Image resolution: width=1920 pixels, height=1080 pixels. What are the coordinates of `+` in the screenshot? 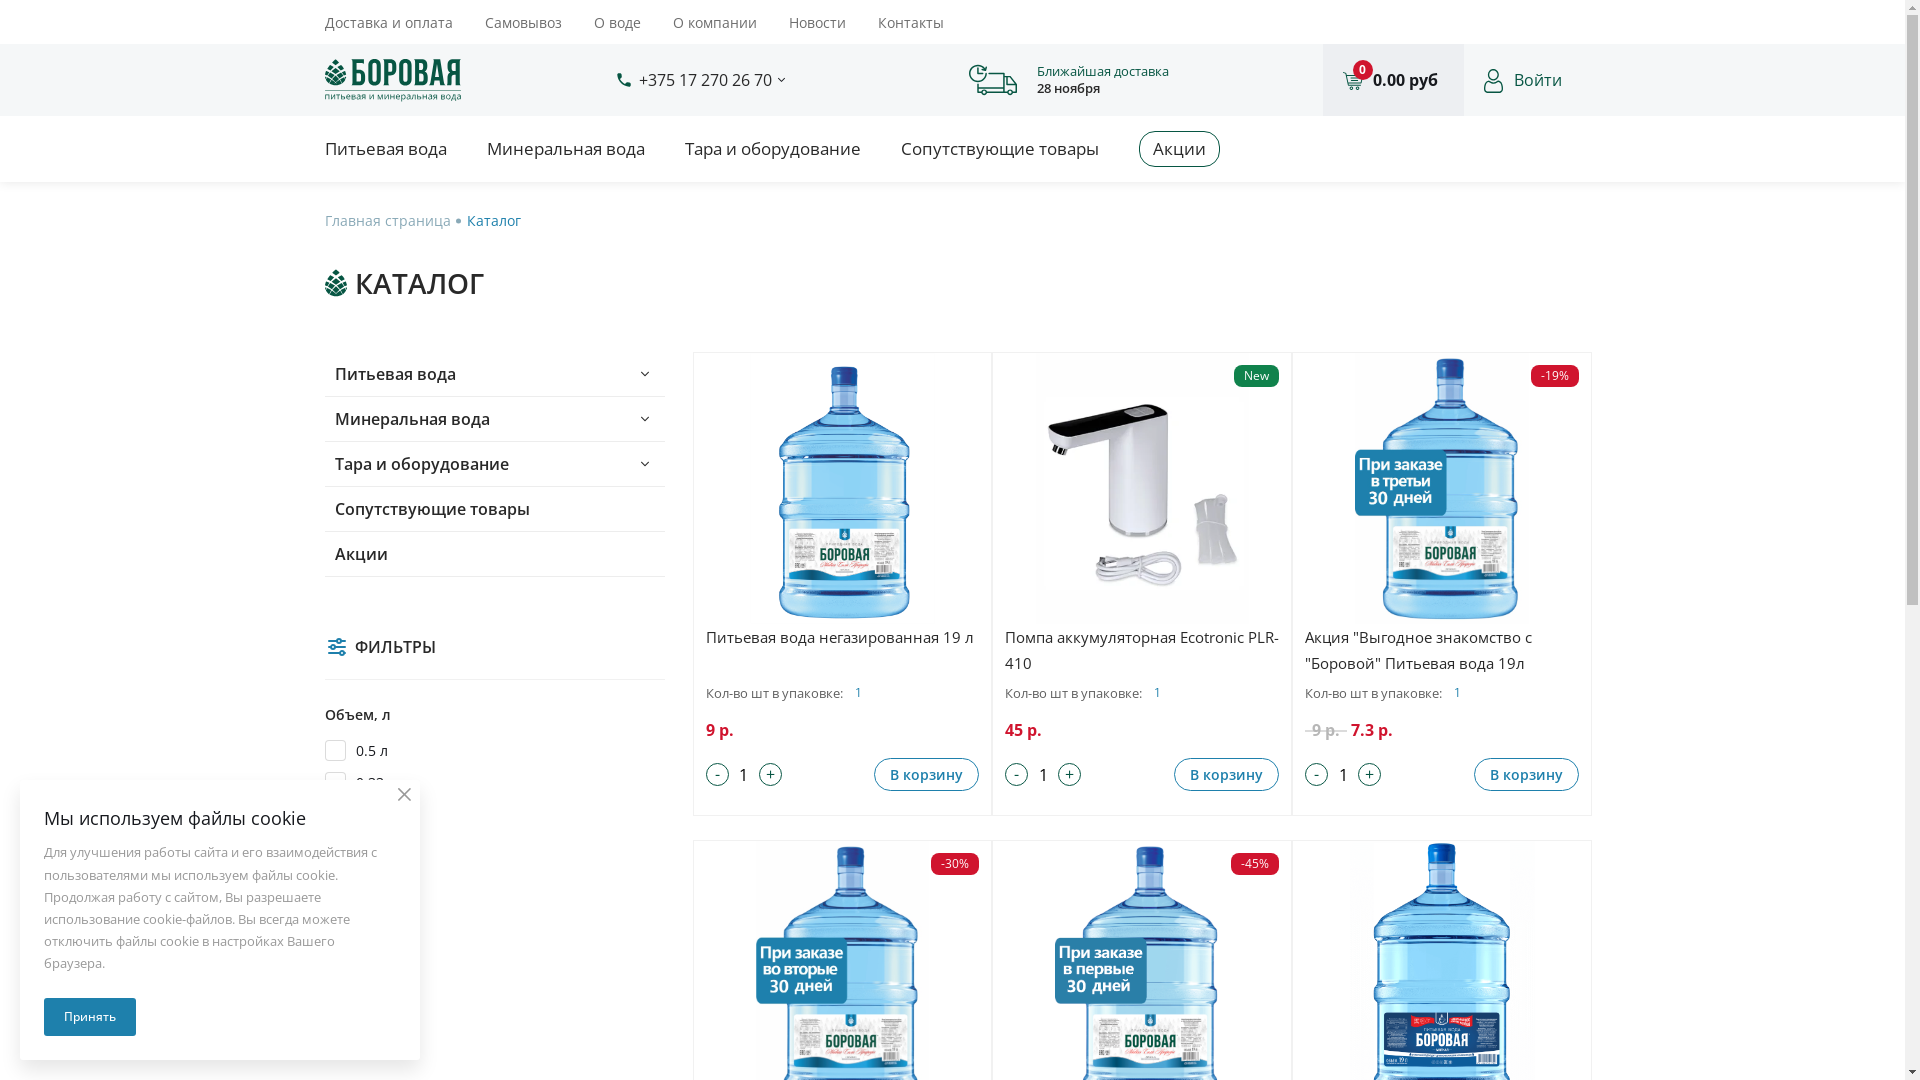 It's located at (1070, 774).